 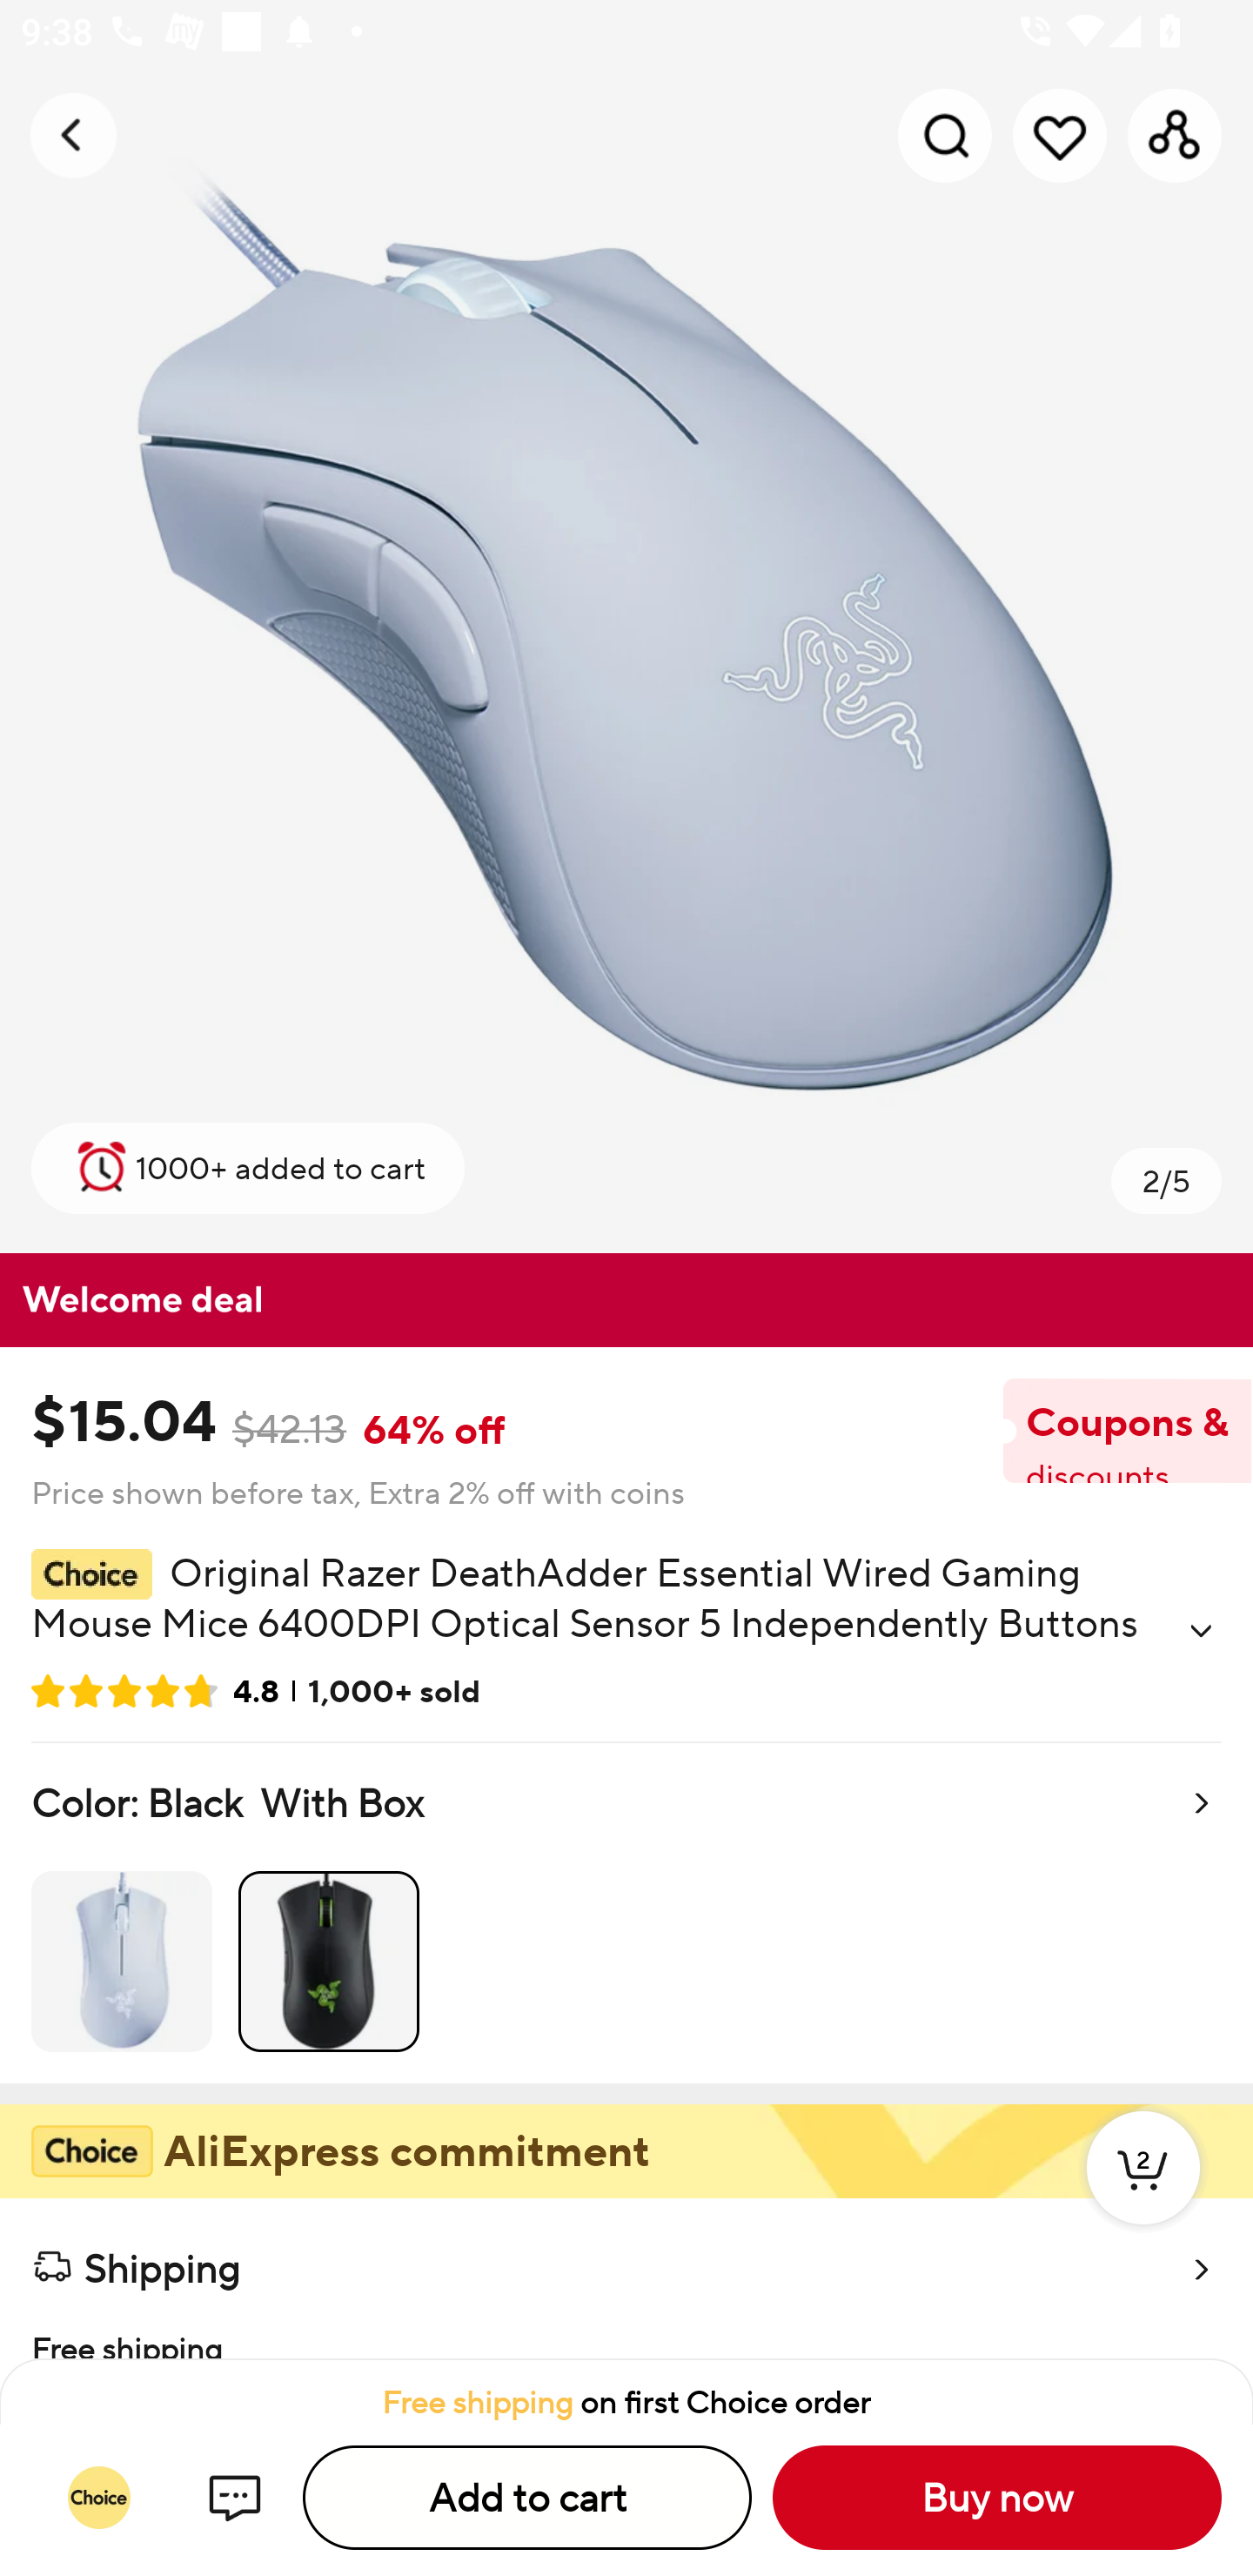 I want to click on Free shipping , so click(x=626, y=2331).